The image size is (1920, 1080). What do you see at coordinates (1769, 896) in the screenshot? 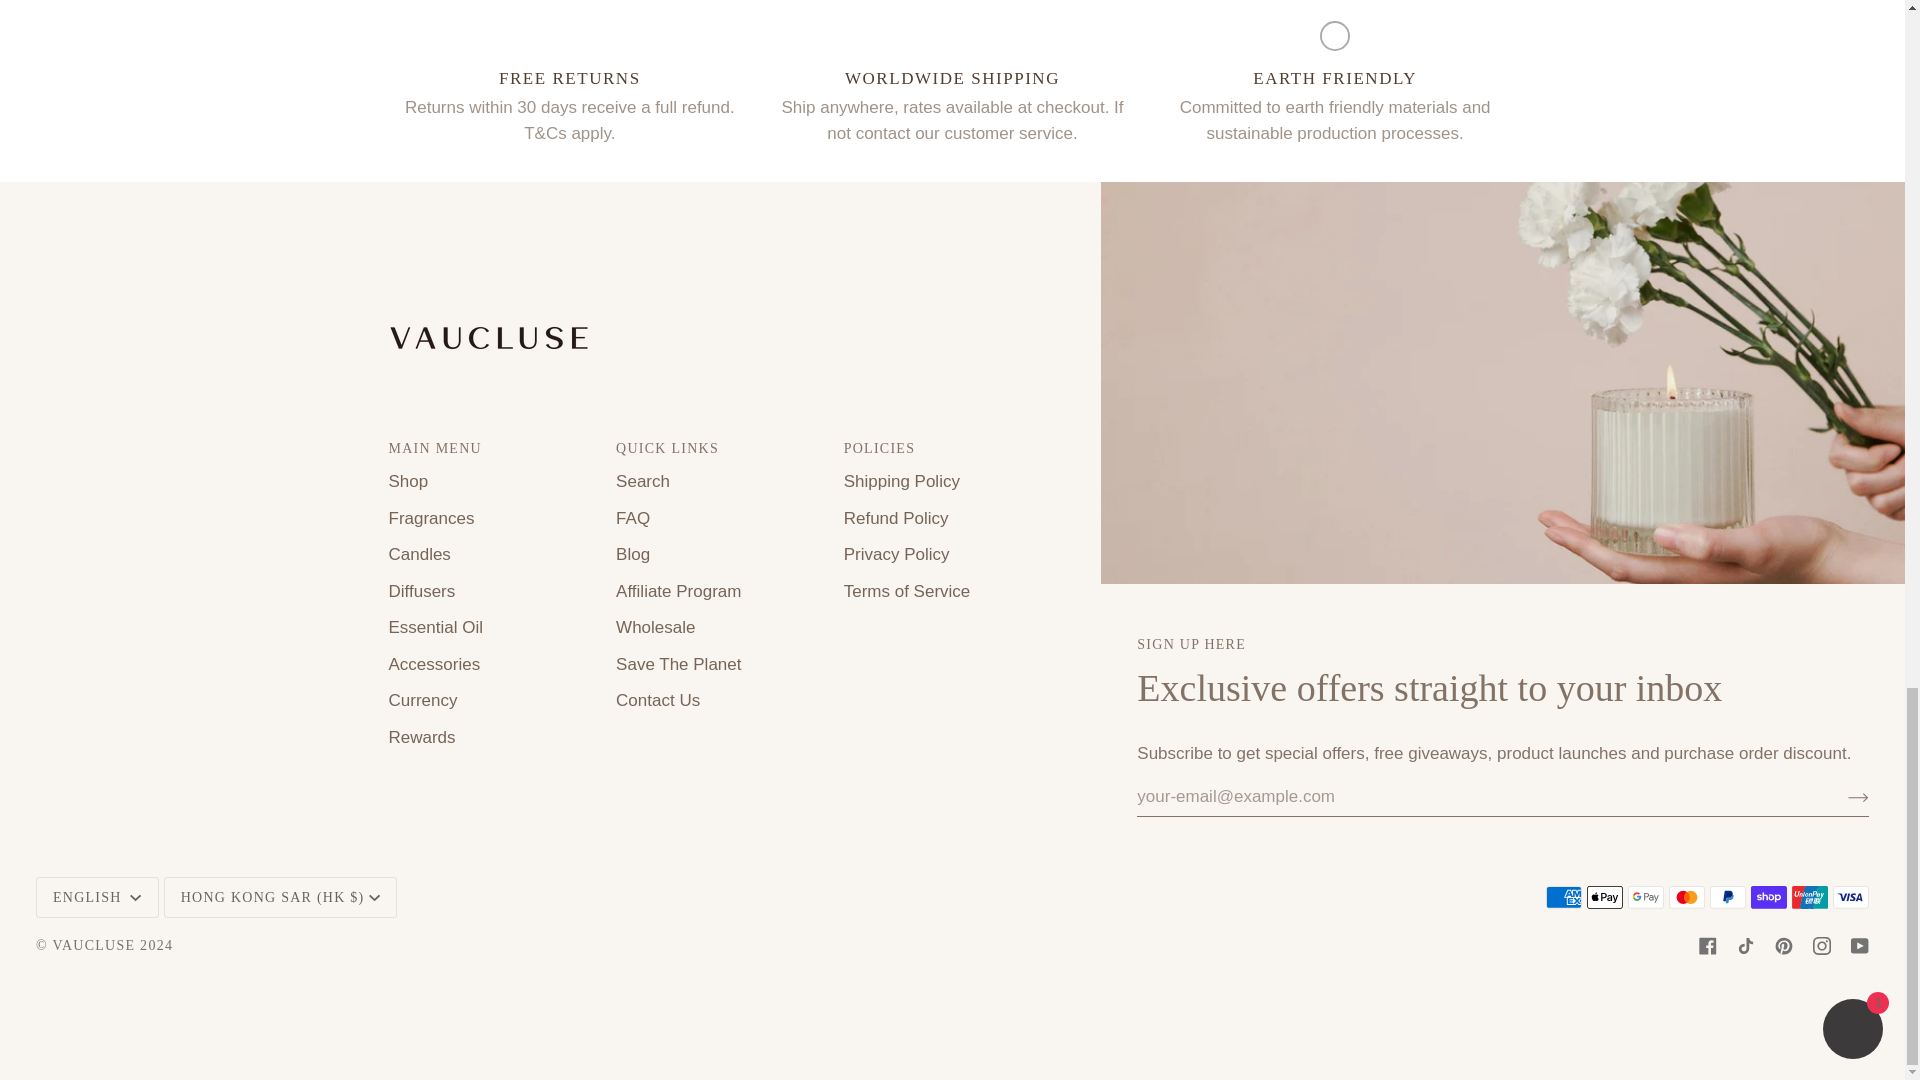
I see `SHOP PAY` at bounding box center [1769, 896].